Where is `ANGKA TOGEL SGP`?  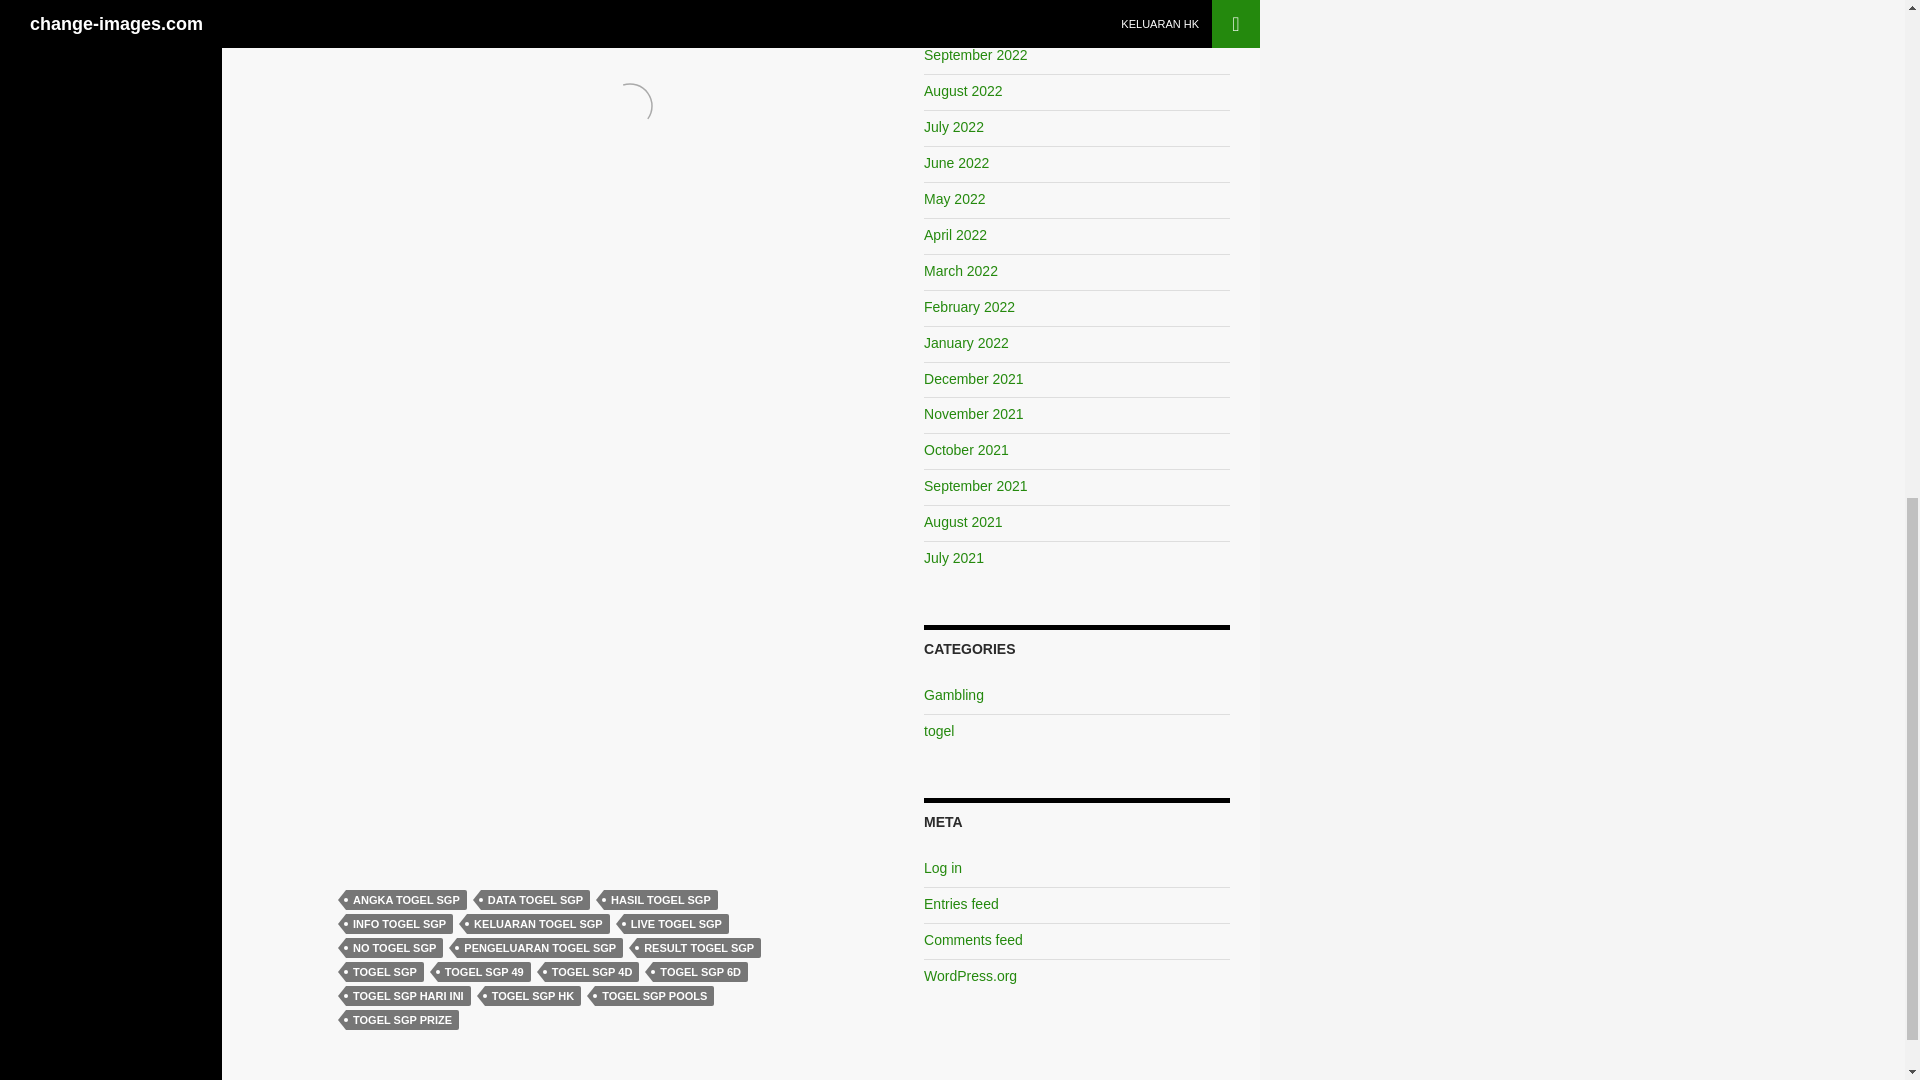
ANGKA TOGEL SGP is located at coordinates (406, 900).